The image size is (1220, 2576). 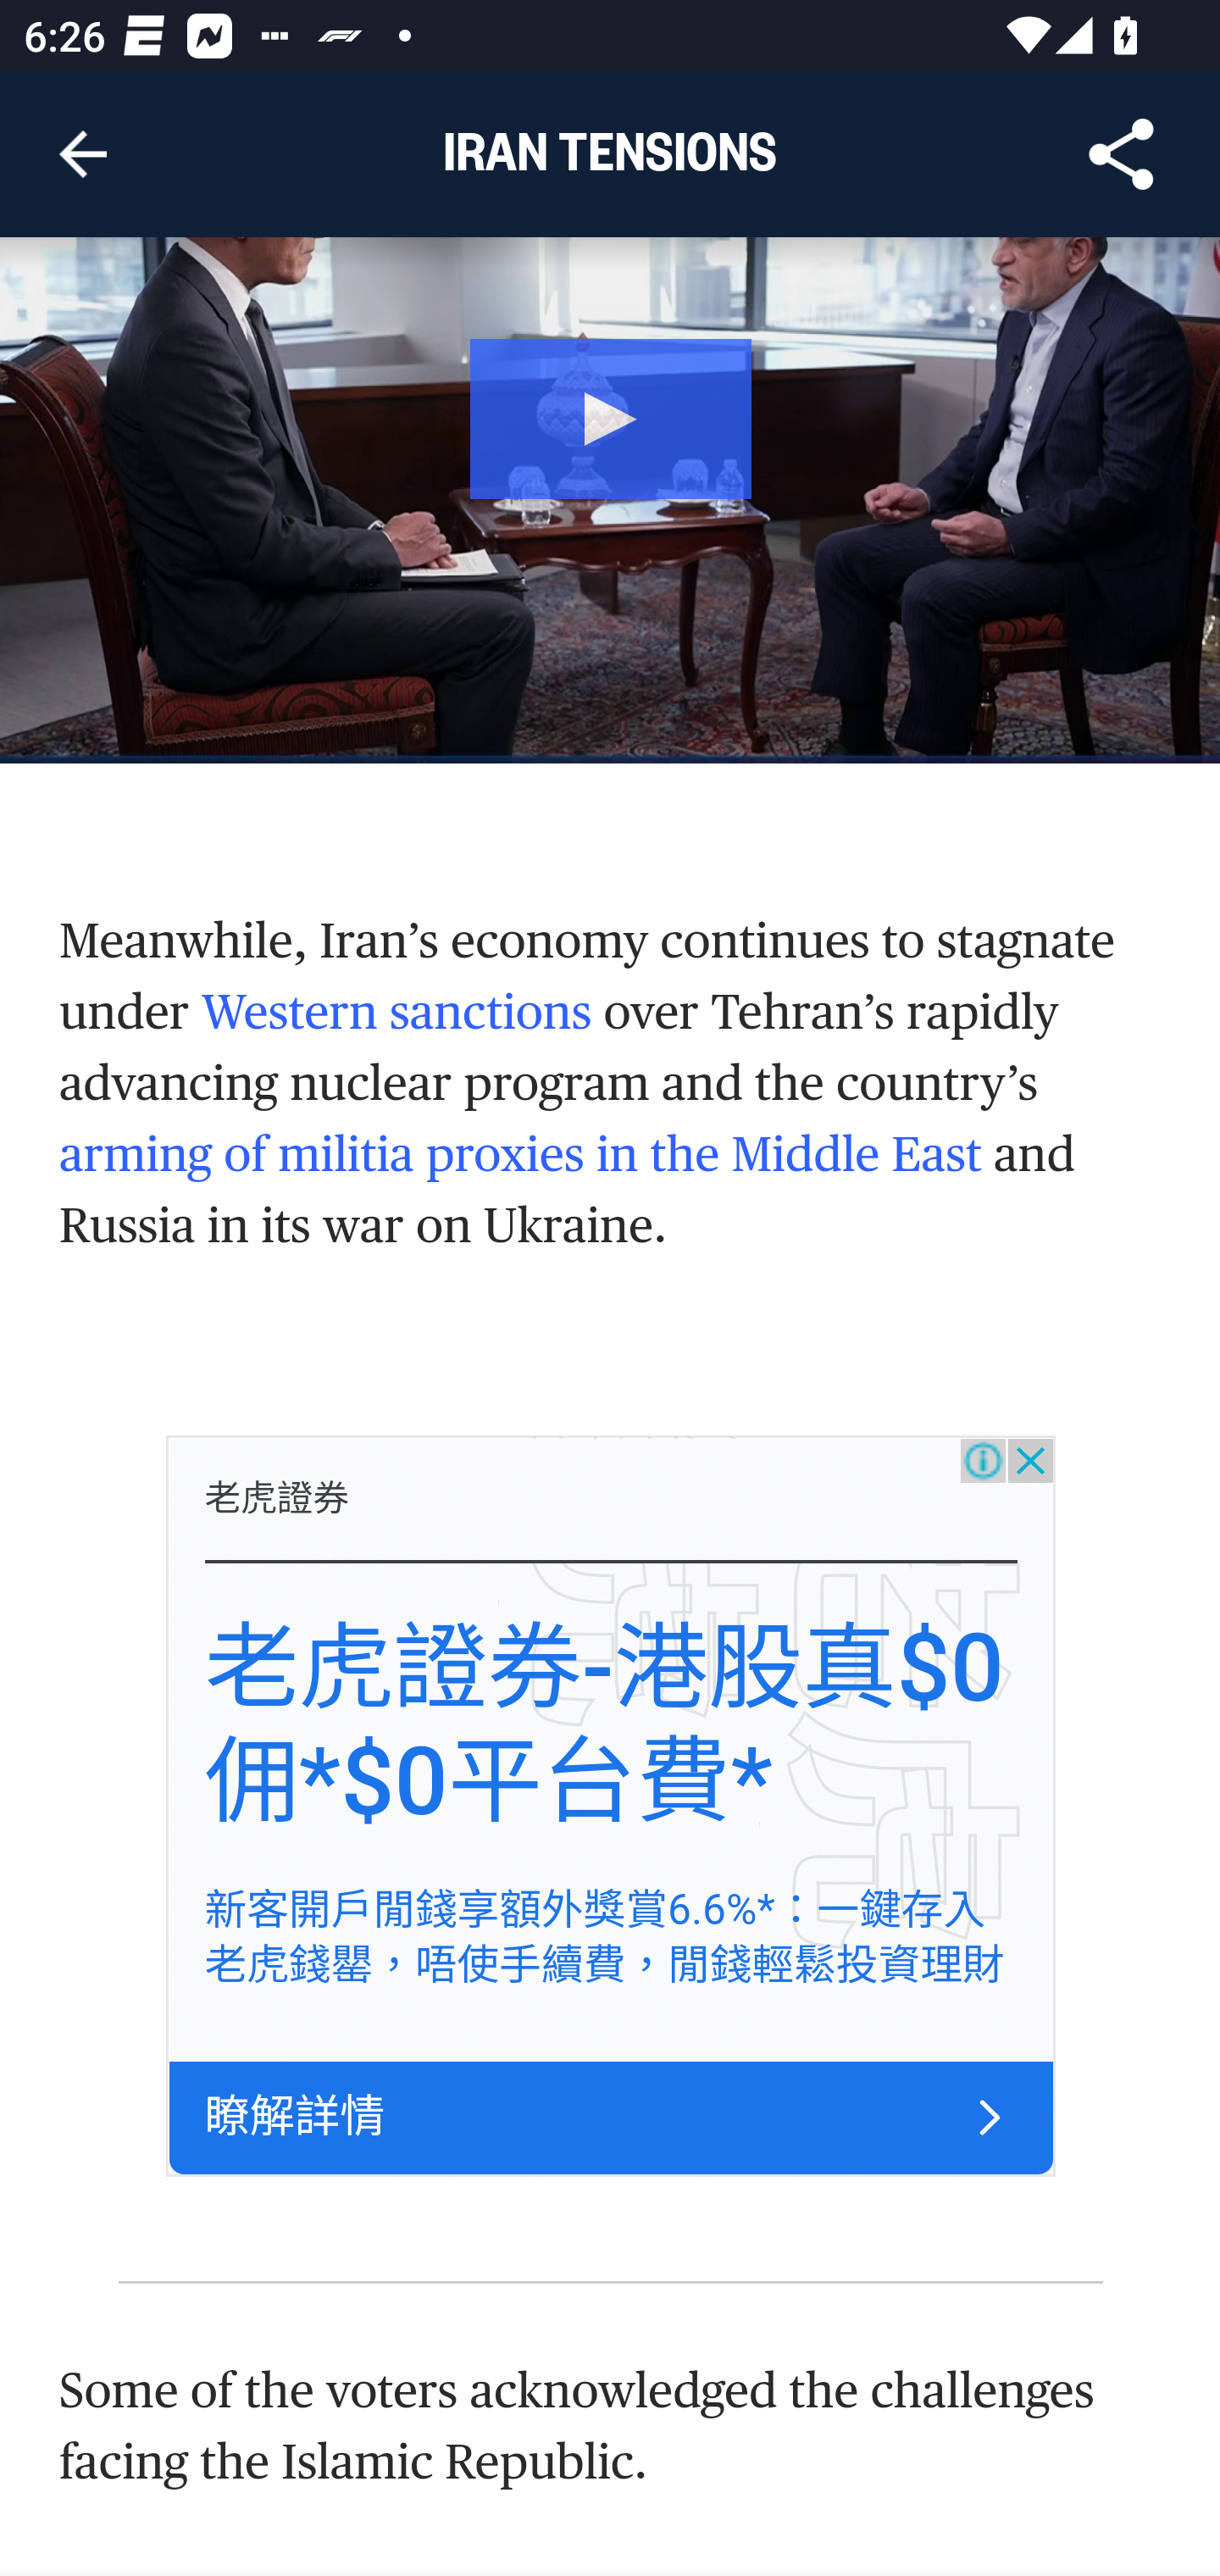 What do you see at coordinates (1122, 154) in the screenshot?
I see `Share Article, button` at bounding box center [1122, 154].